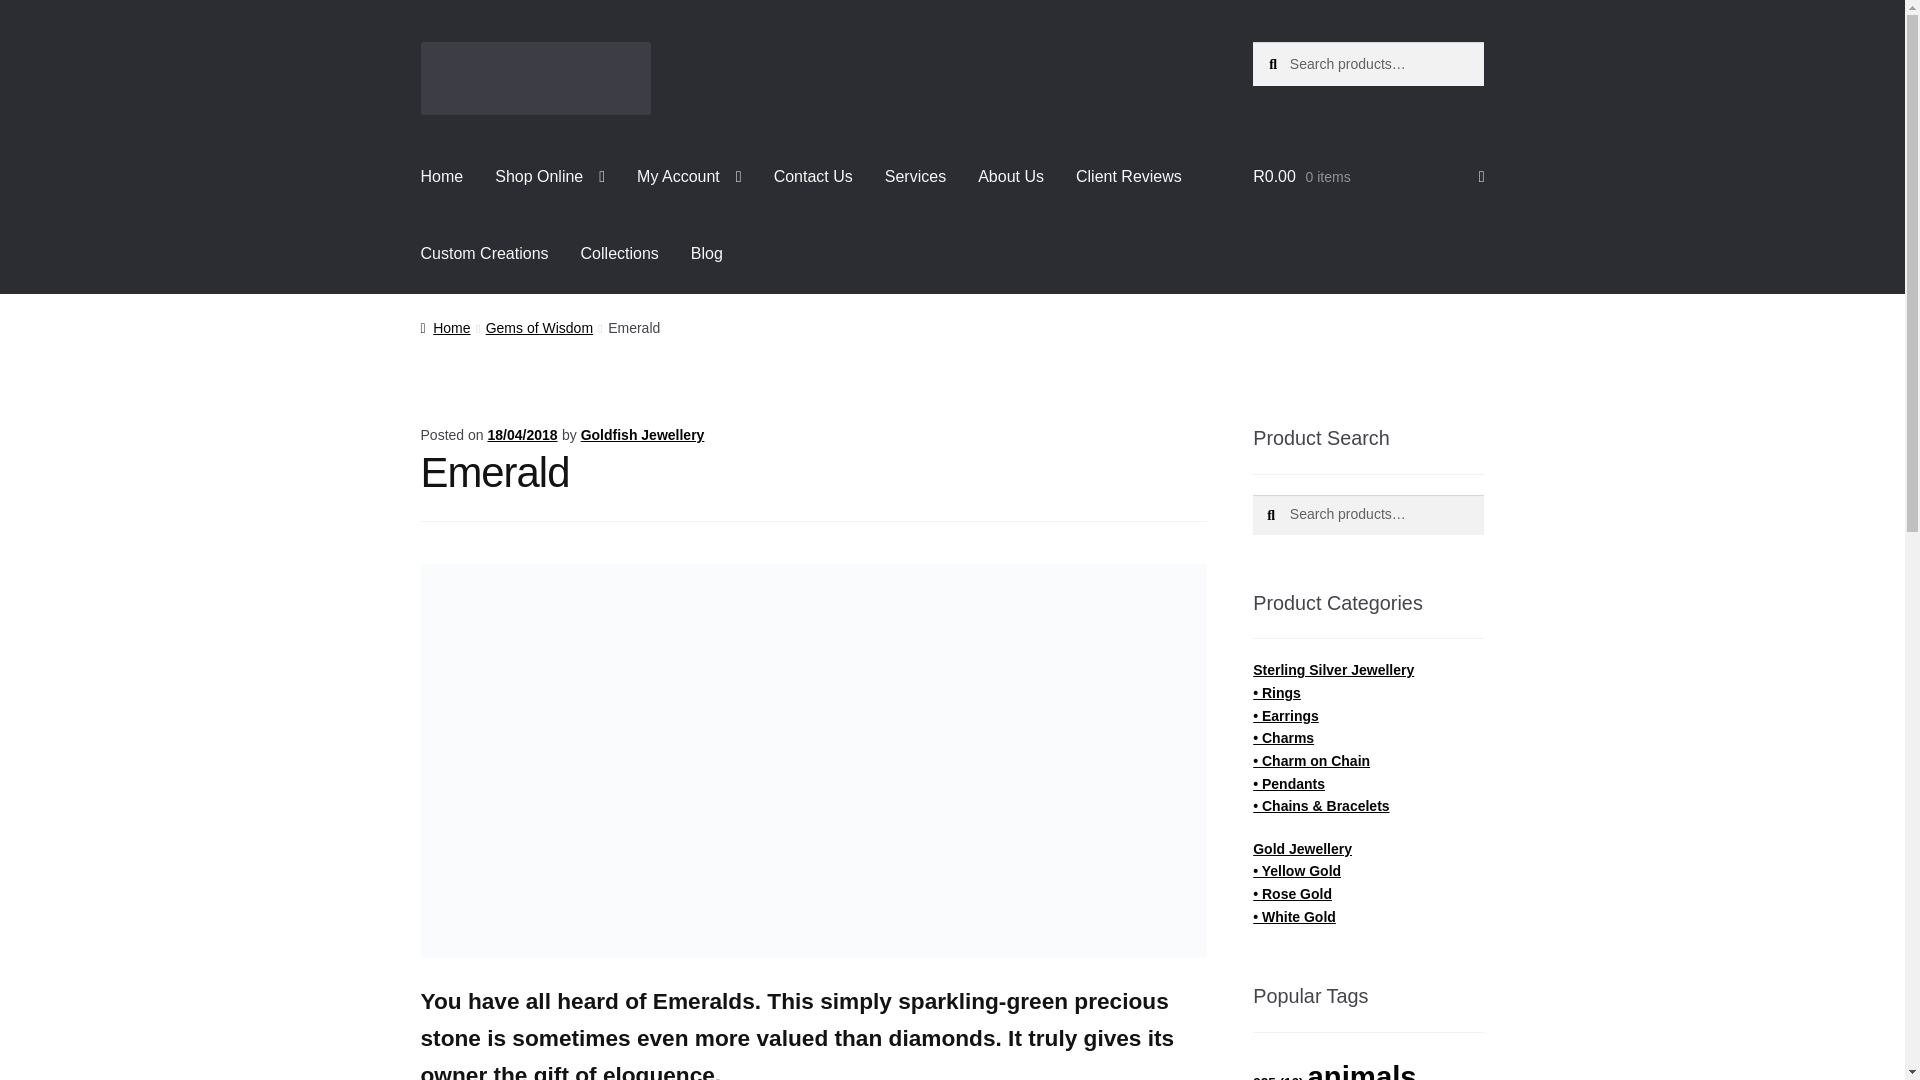 The image size is (1920, 1080). Describe the element at coordinates (620, 253) in the screenshot. I see `Collections` at that location.